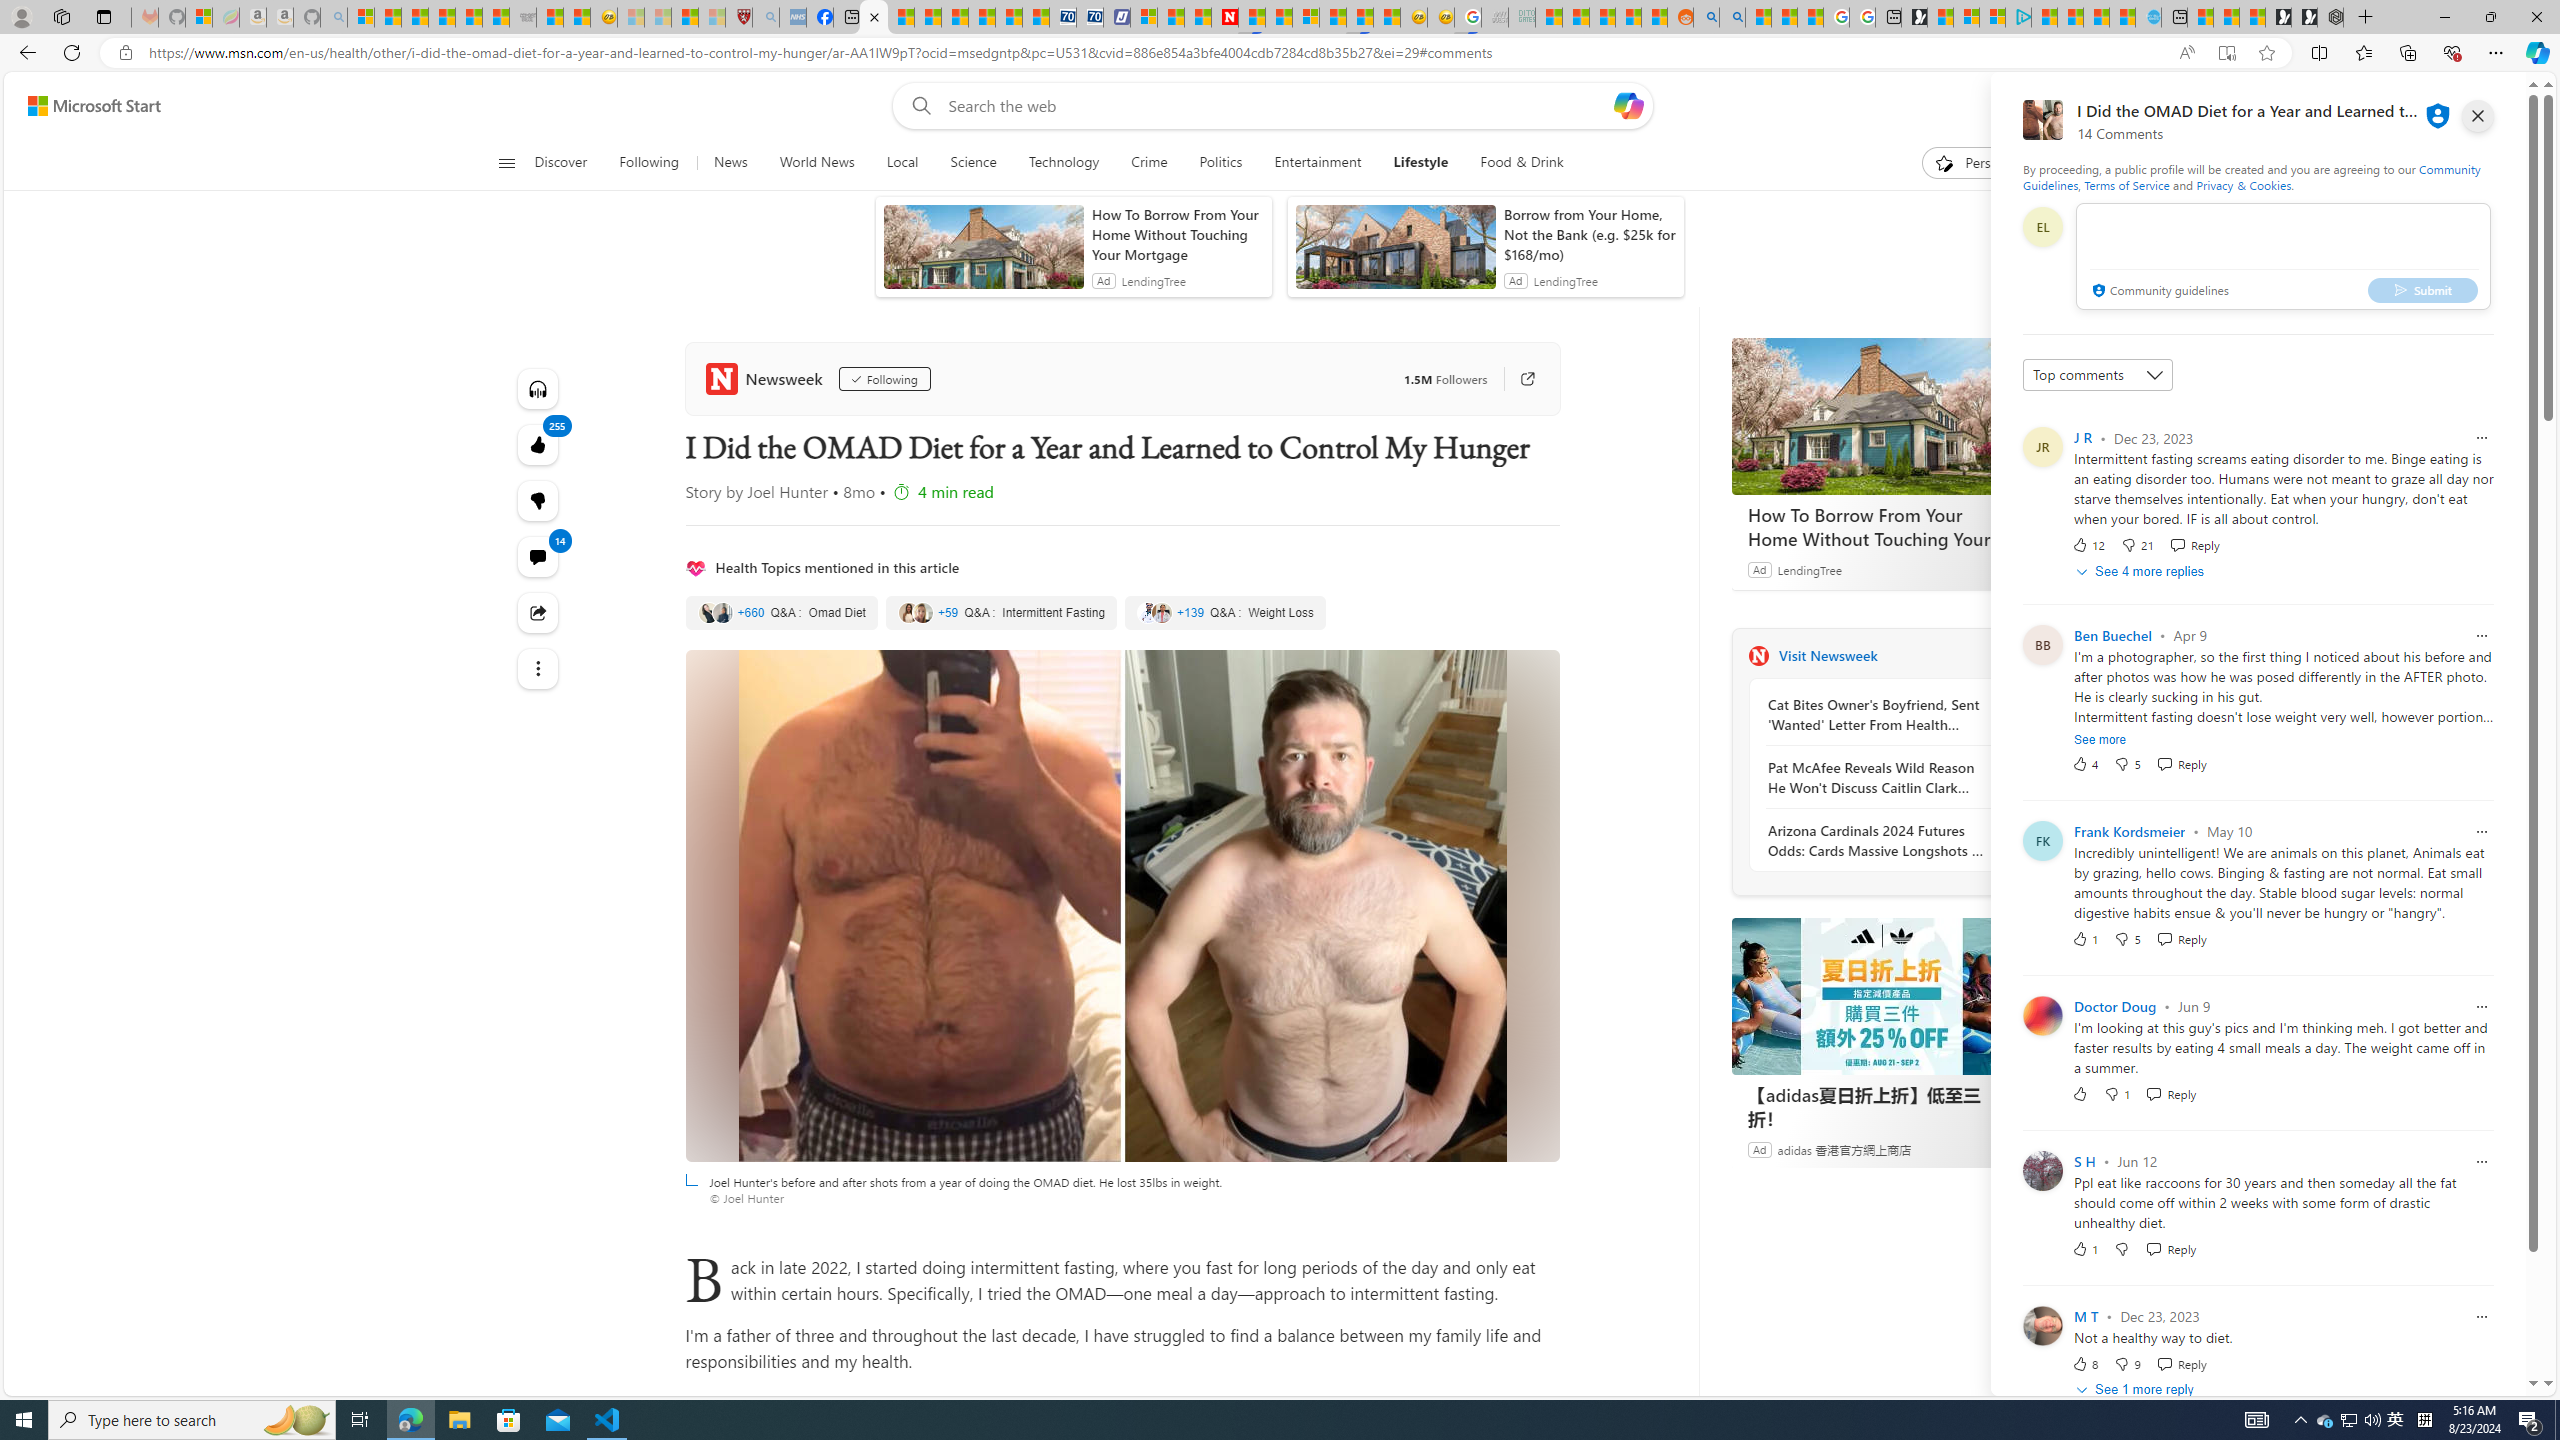 This screenshot has width=2560, height=1440. What do you see at coordinates (1518, 379) in the screenshot?
I see `Go to publisher's site` at bounding box center [1518, 379].